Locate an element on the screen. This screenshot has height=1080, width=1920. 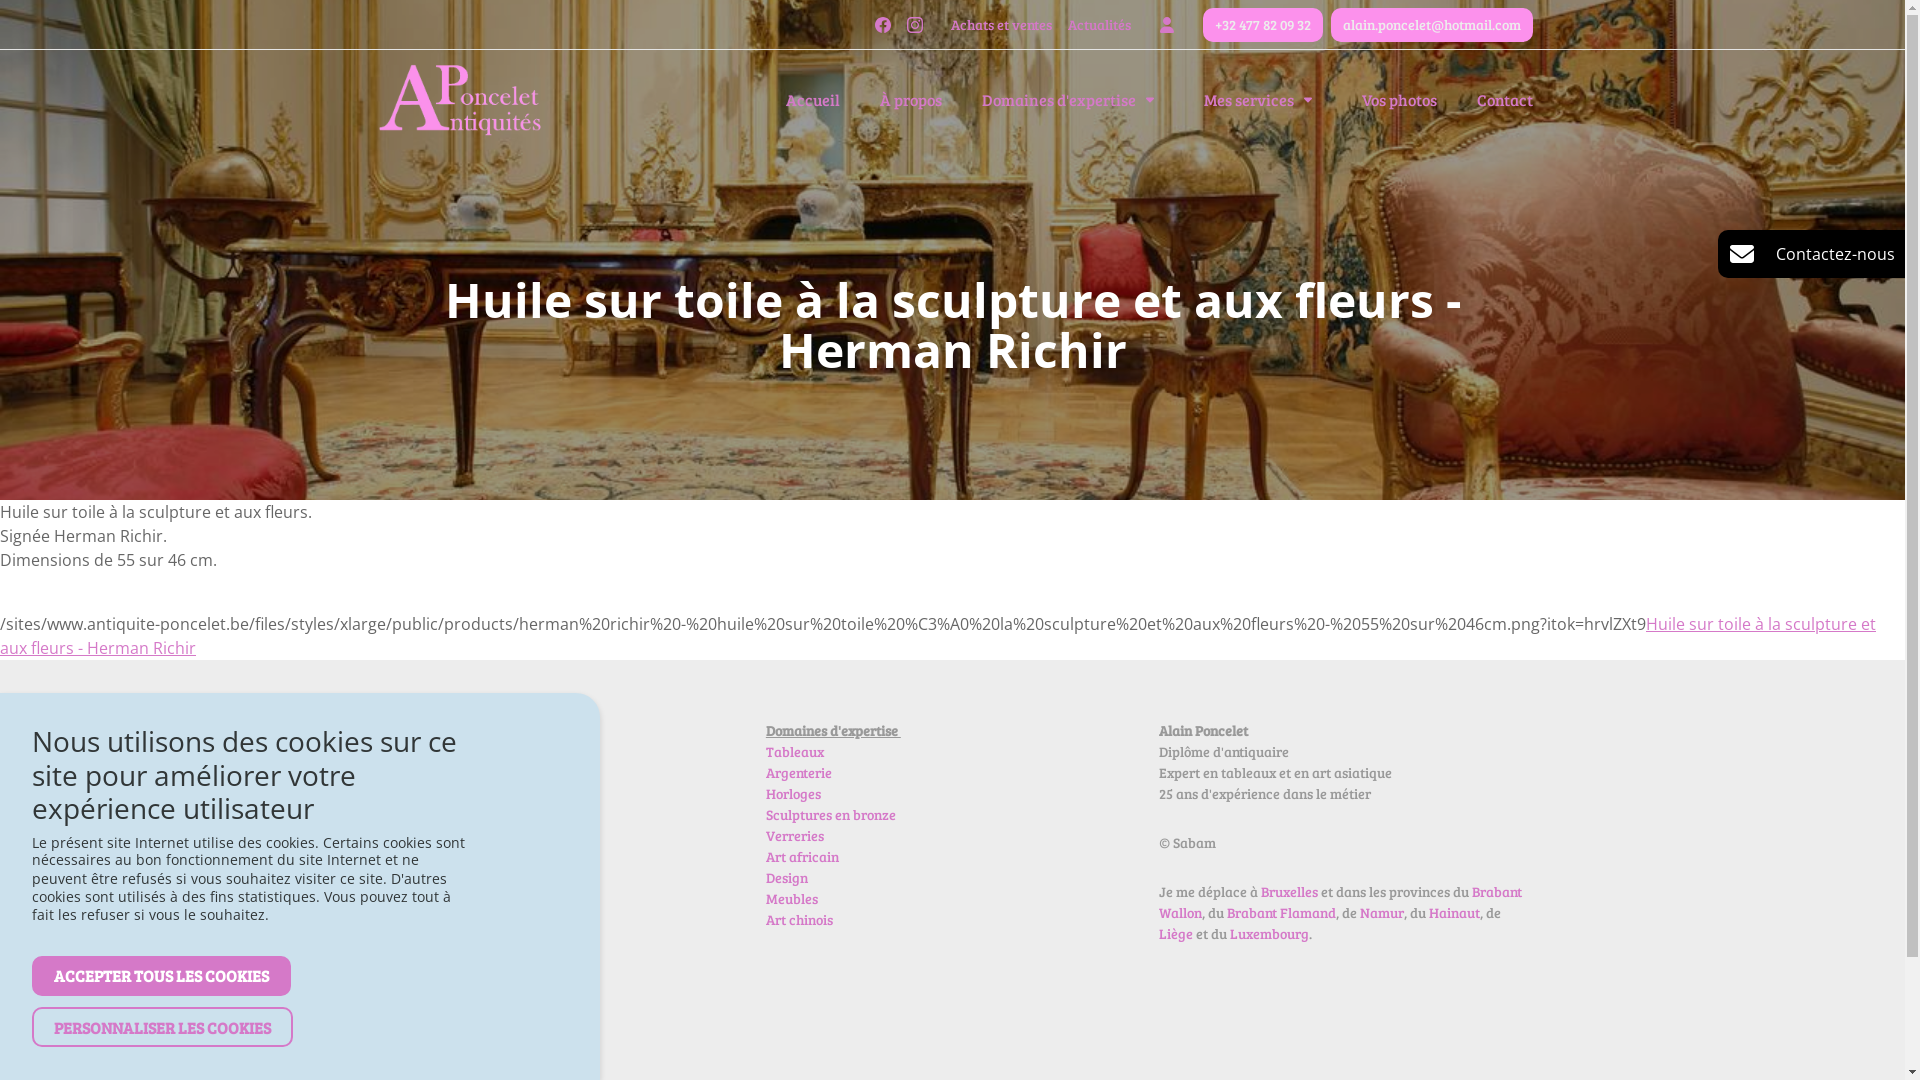
Sculptures en bronze is located at coordinates (831, 814).